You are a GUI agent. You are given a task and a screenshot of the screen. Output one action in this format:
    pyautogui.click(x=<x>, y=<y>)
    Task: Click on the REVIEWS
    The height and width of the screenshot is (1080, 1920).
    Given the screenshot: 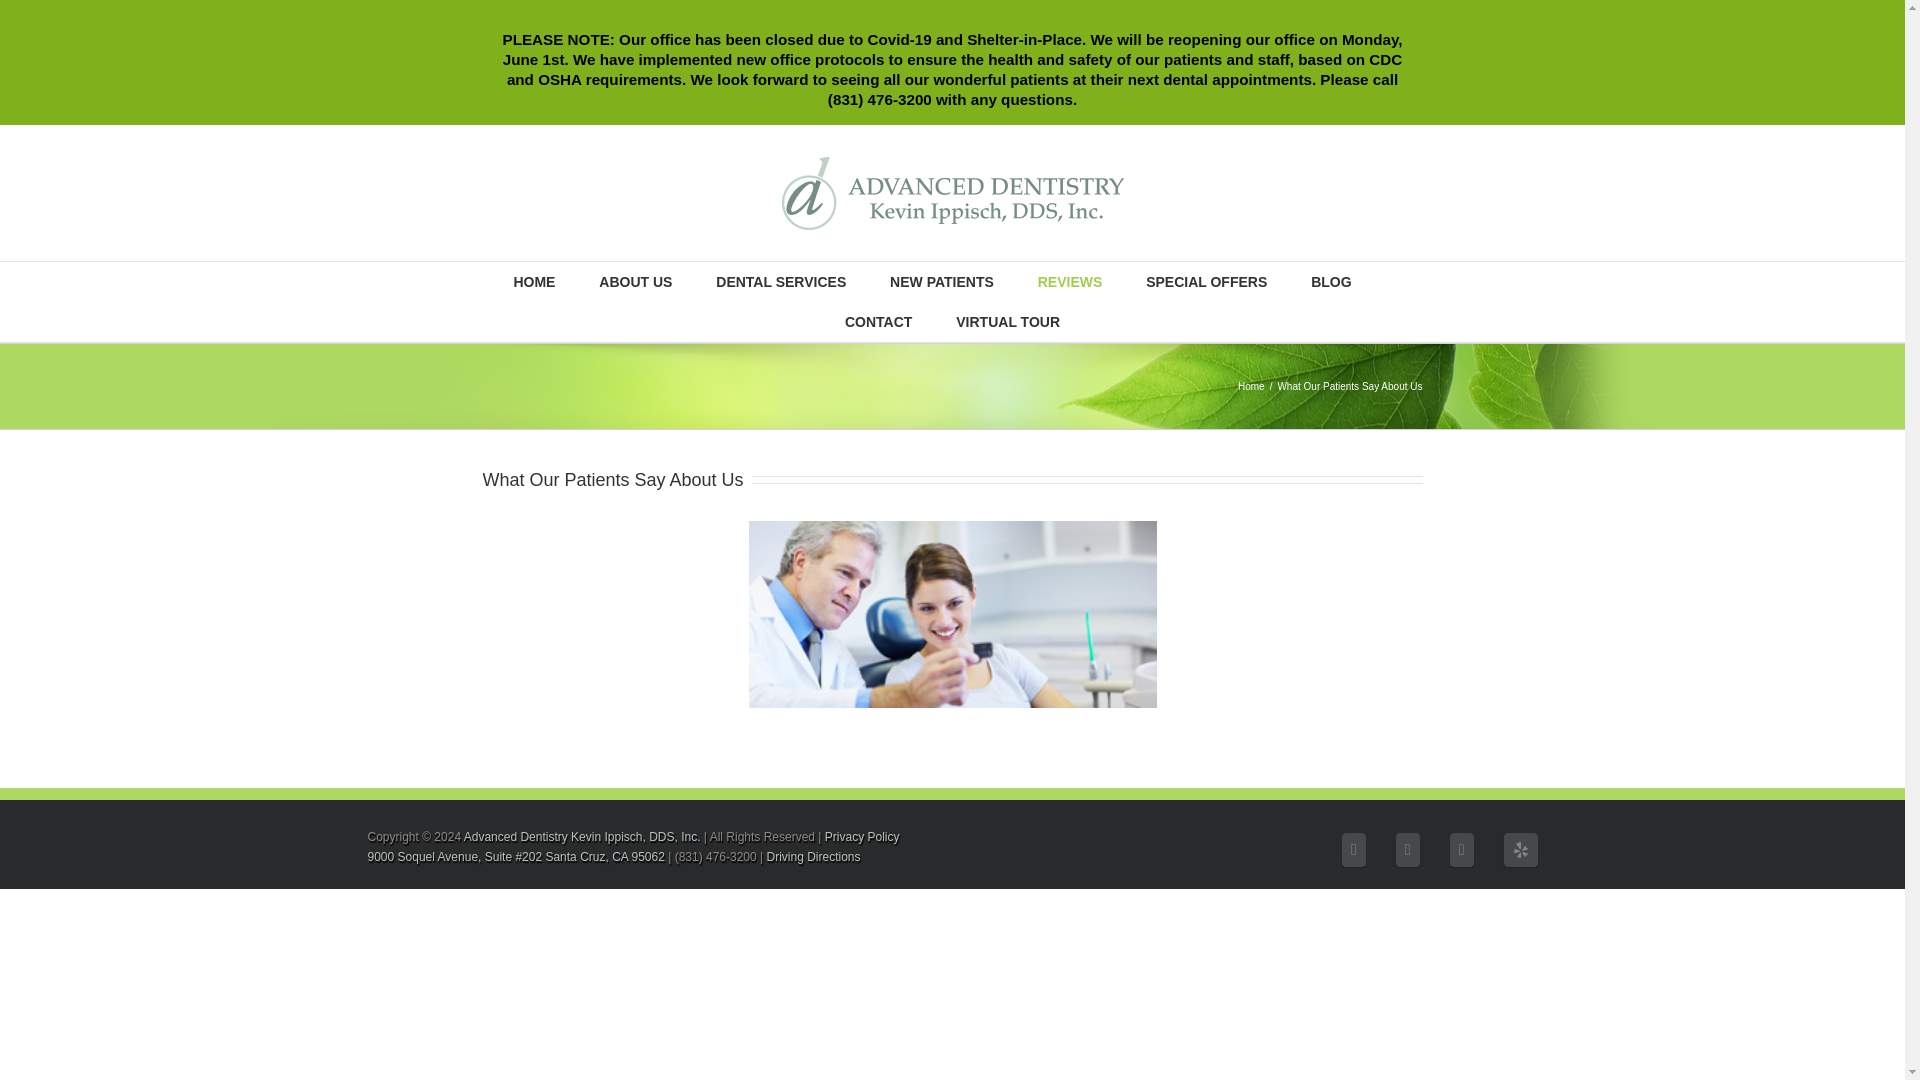 What is the action you would take?
    pyautogui.click(x=1070, y=282)
    